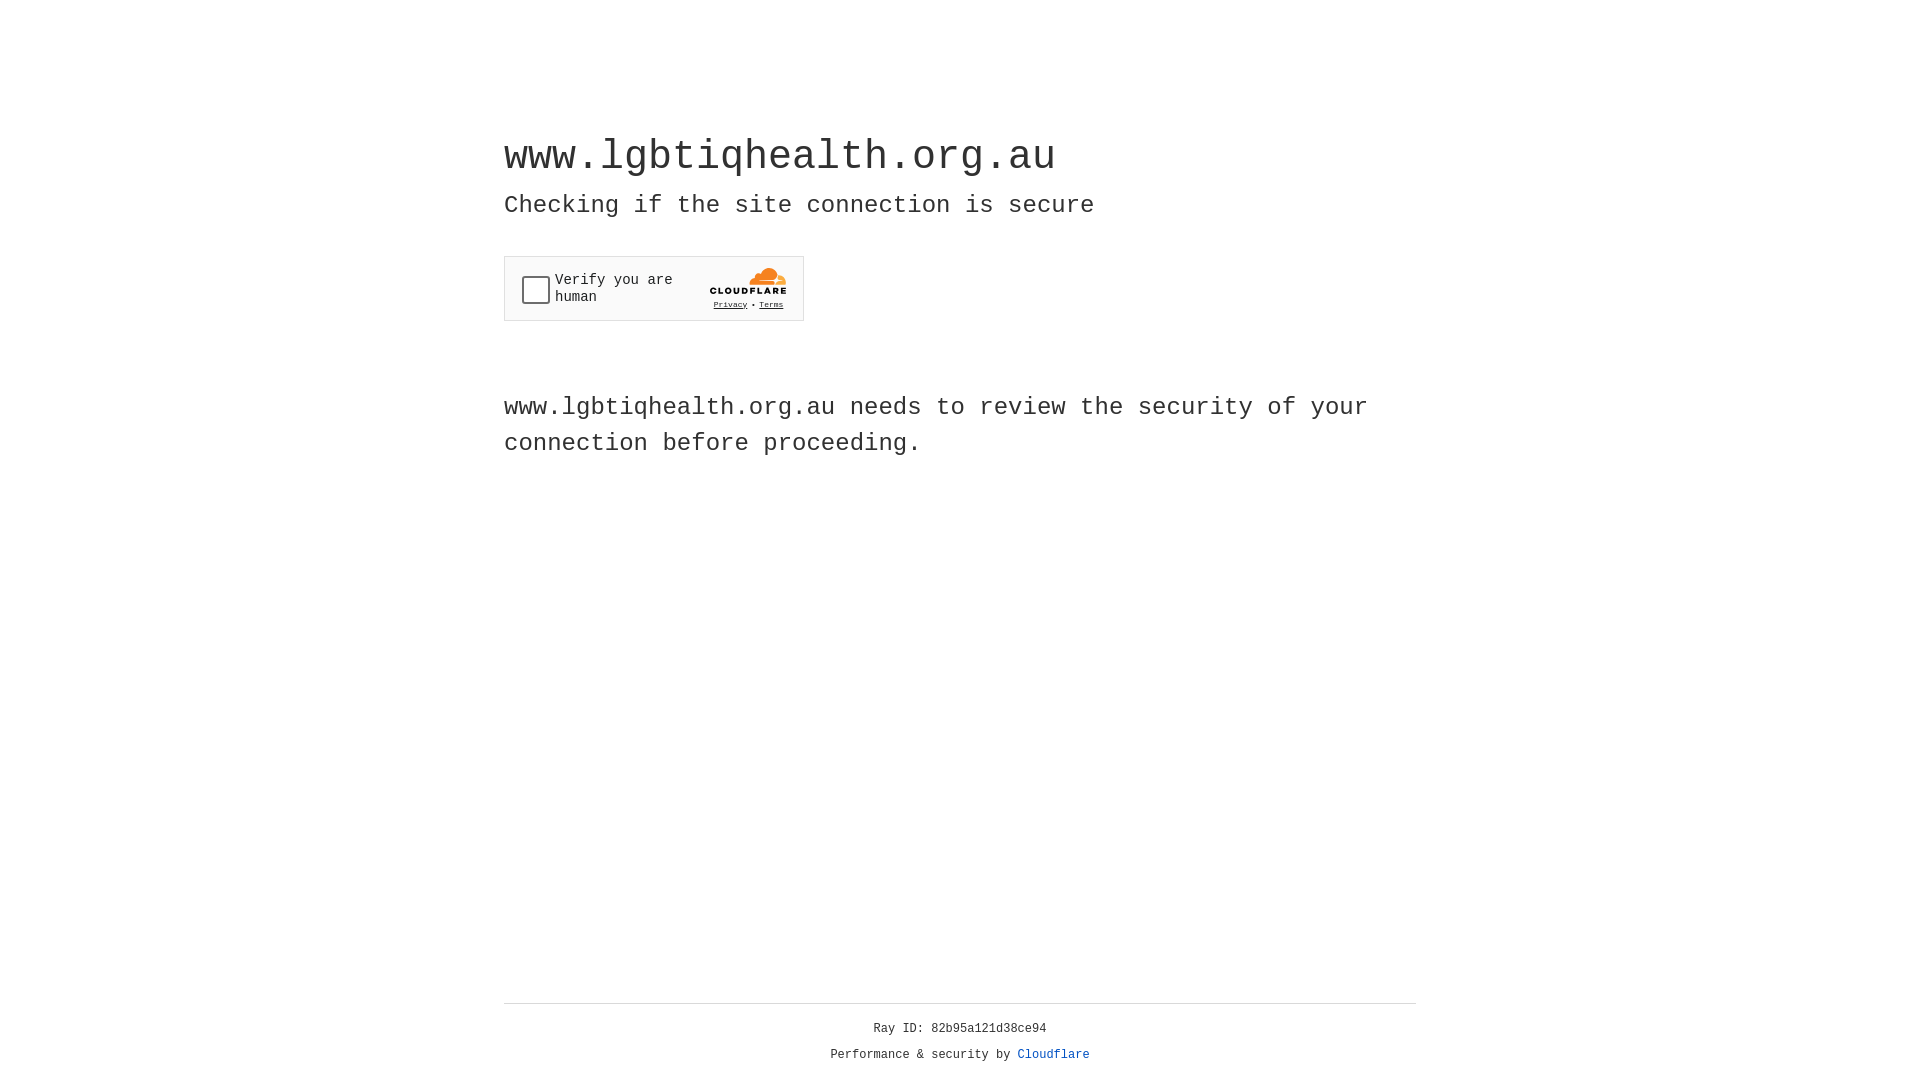  What do you see at coordinates (1054, 1055) in the screenshot?
I see `Cloudflare` at bounding box center [1054, 1055].